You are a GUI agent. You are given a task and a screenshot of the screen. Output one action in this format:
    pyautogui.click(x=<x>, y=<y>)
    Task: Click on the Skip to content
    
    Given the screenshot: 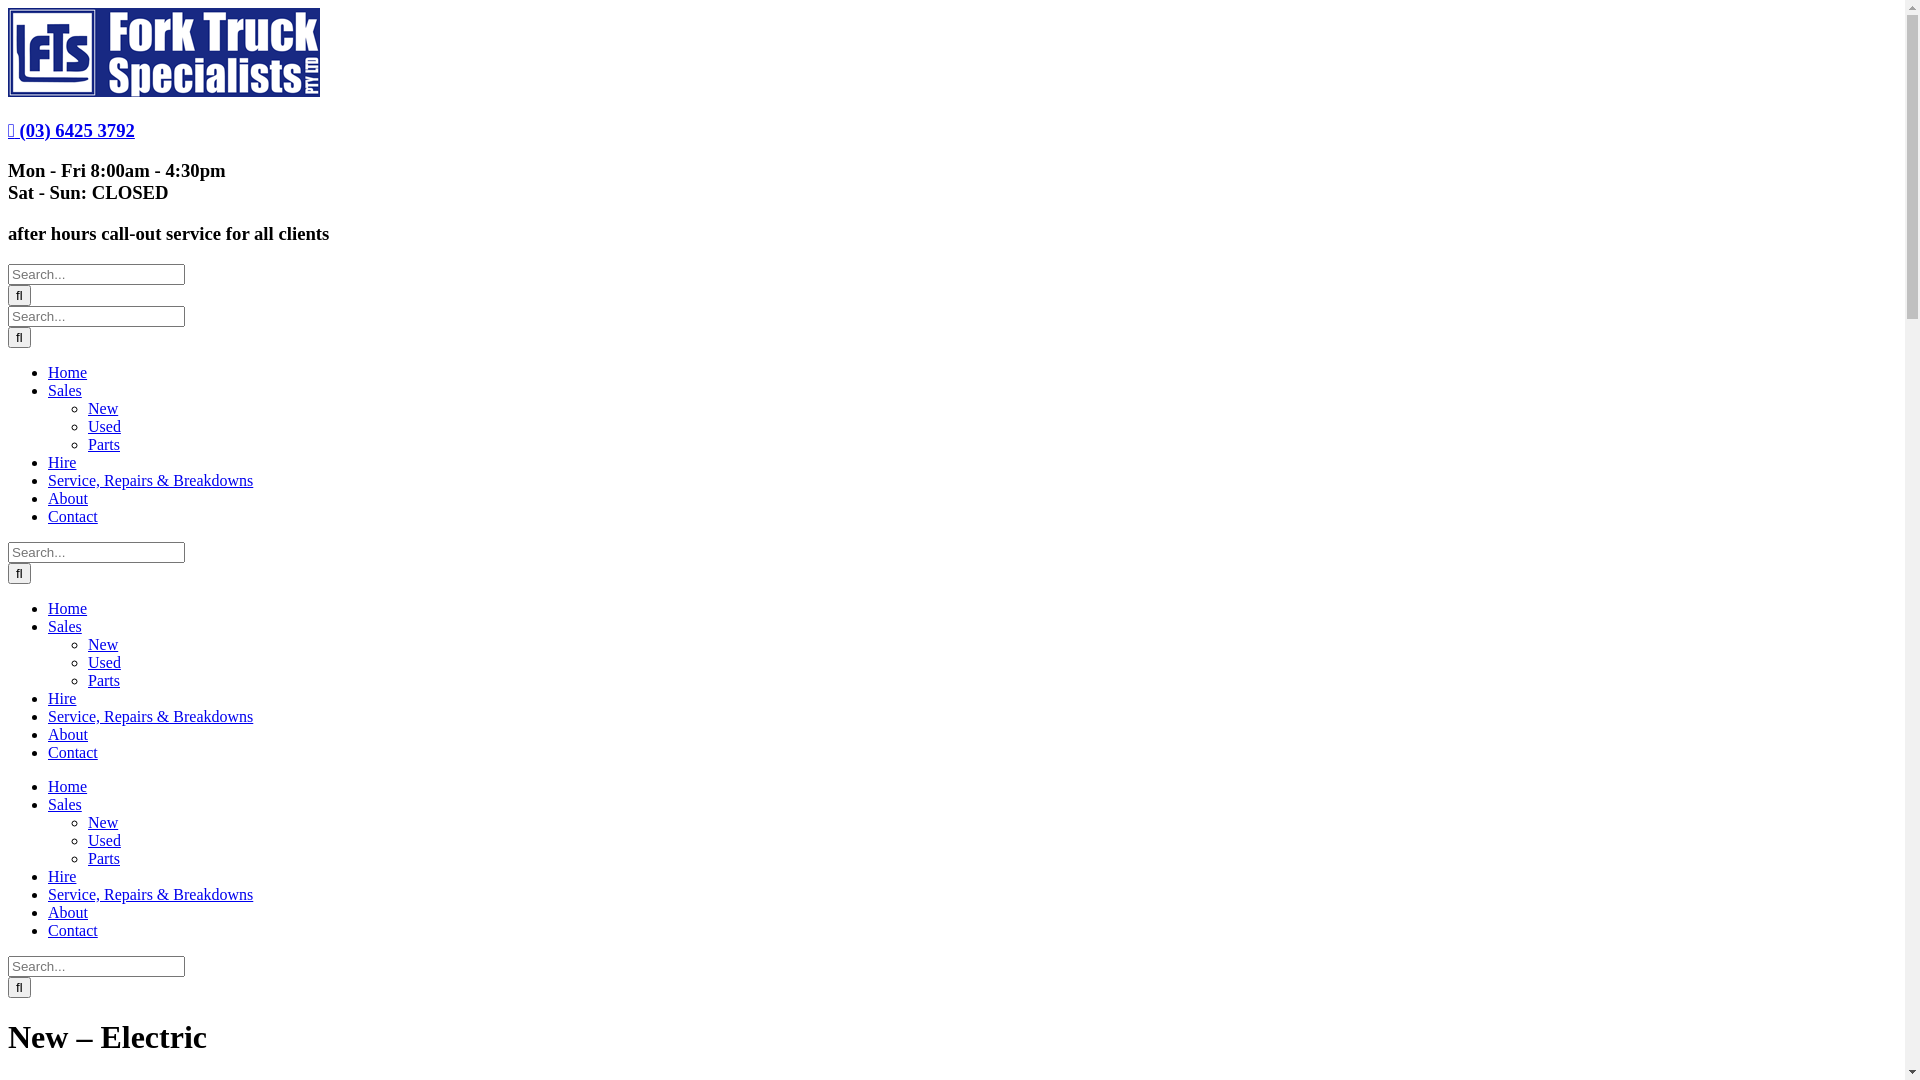 What is the action you would take?
    pyautogui.click(x=8, y=8)
    